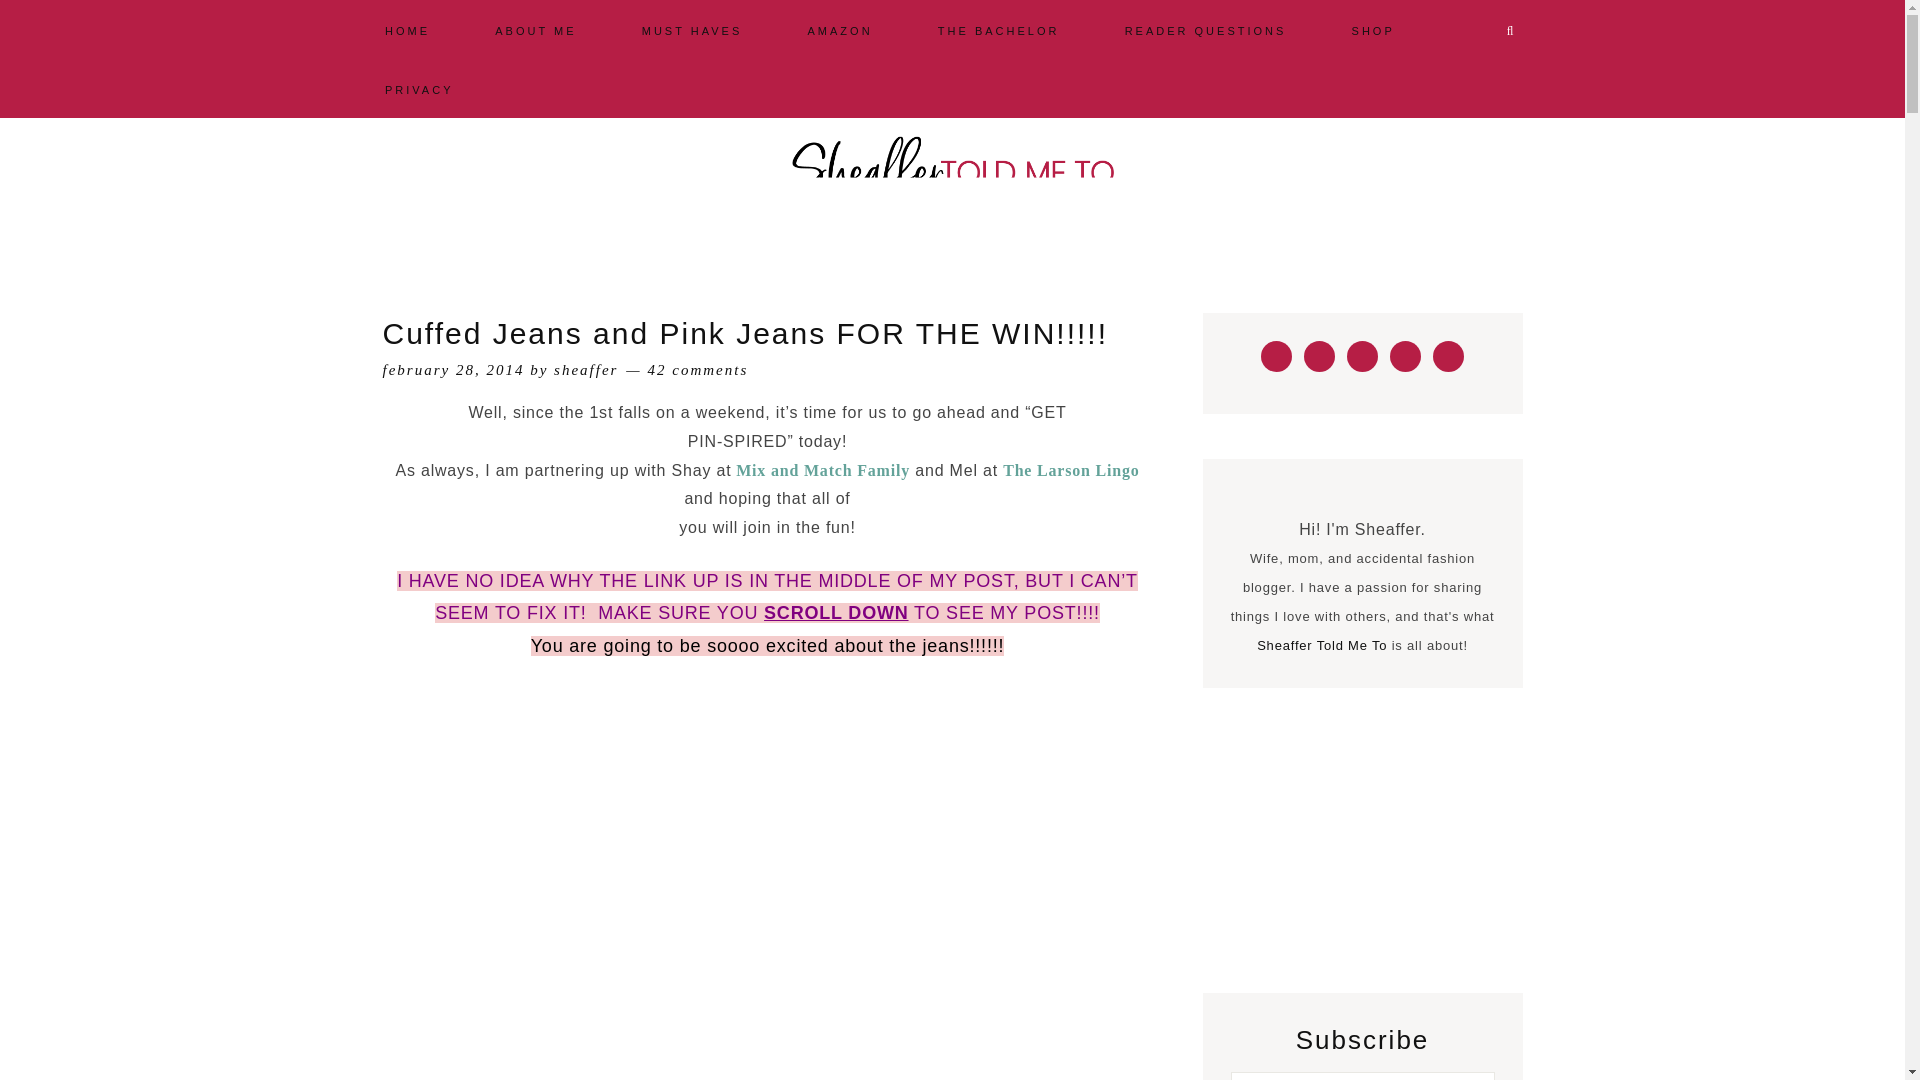  What do you see at coordinates (408, 29) in the screenshot?
I see `HOME` at bounding box center [408, 29].